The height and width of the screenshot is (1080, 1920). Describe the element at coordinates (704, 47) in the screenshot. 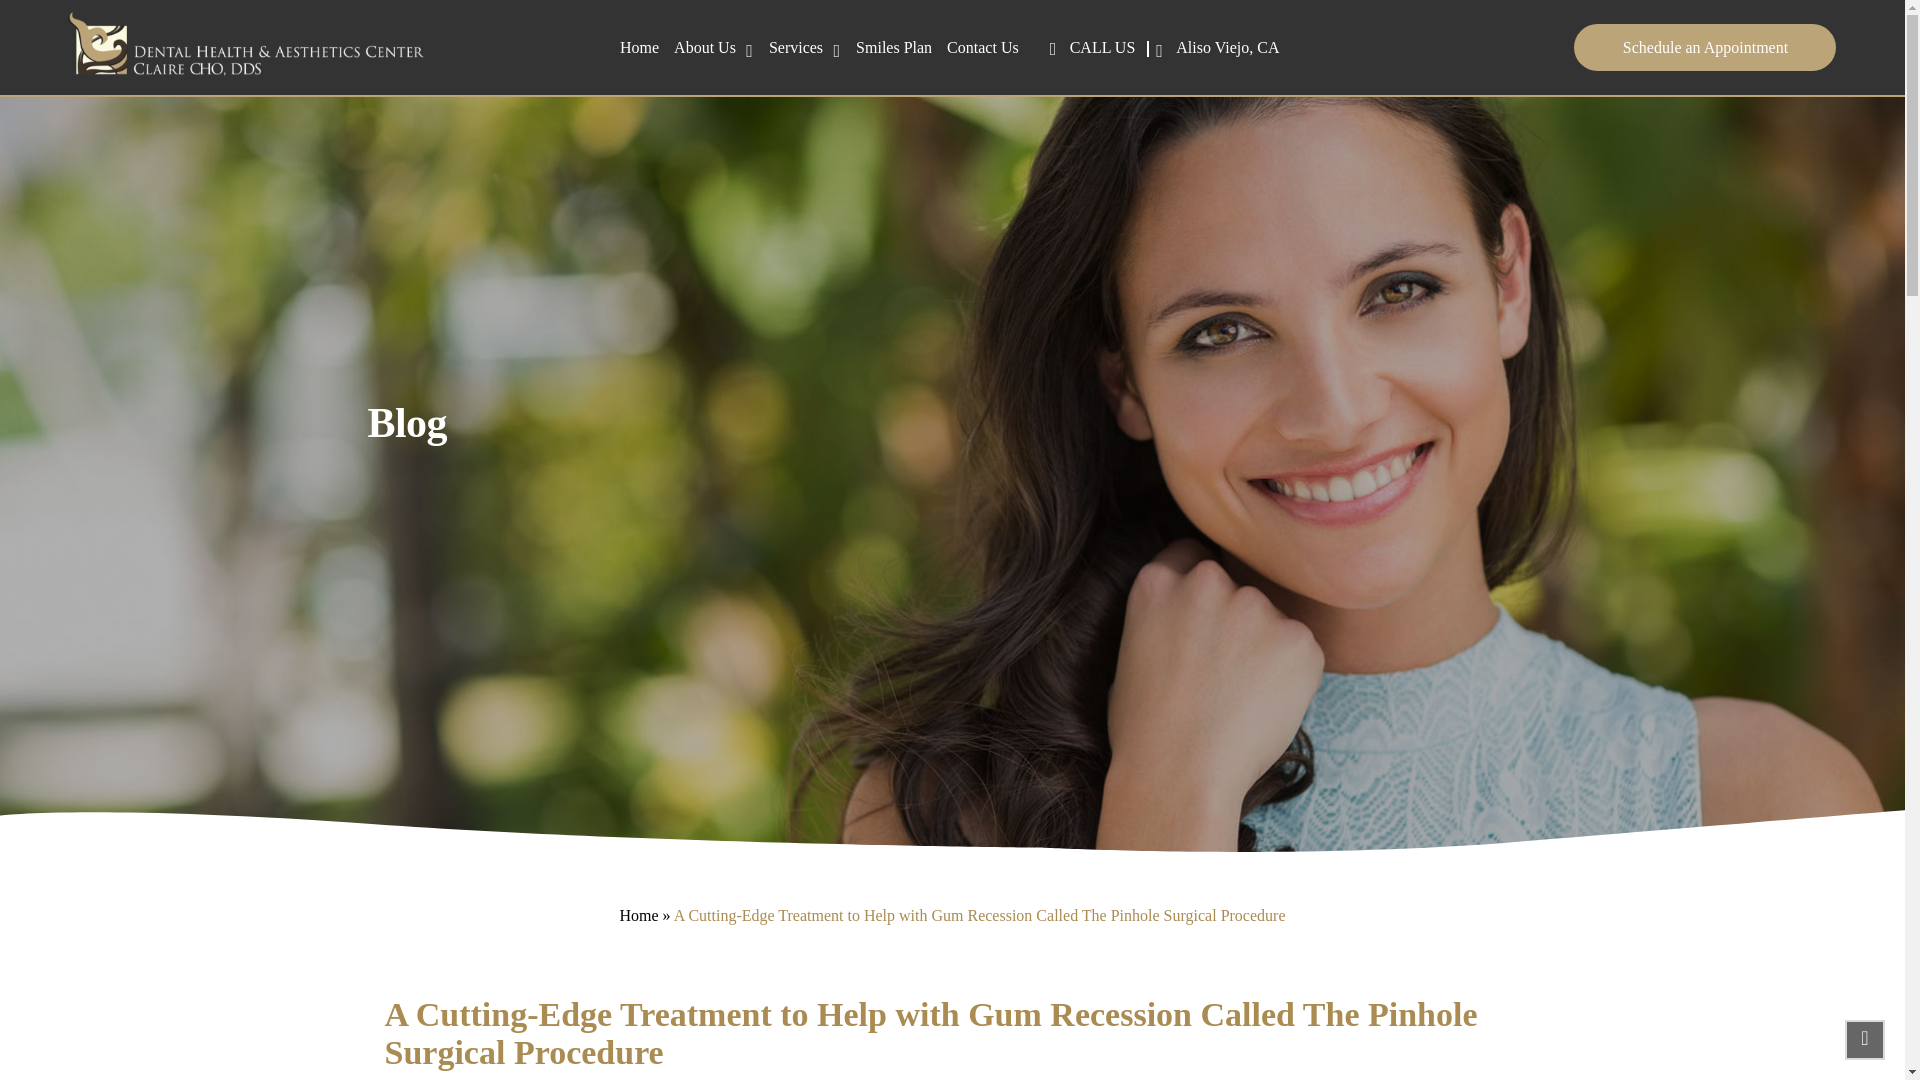

I see `About Us` at that location.